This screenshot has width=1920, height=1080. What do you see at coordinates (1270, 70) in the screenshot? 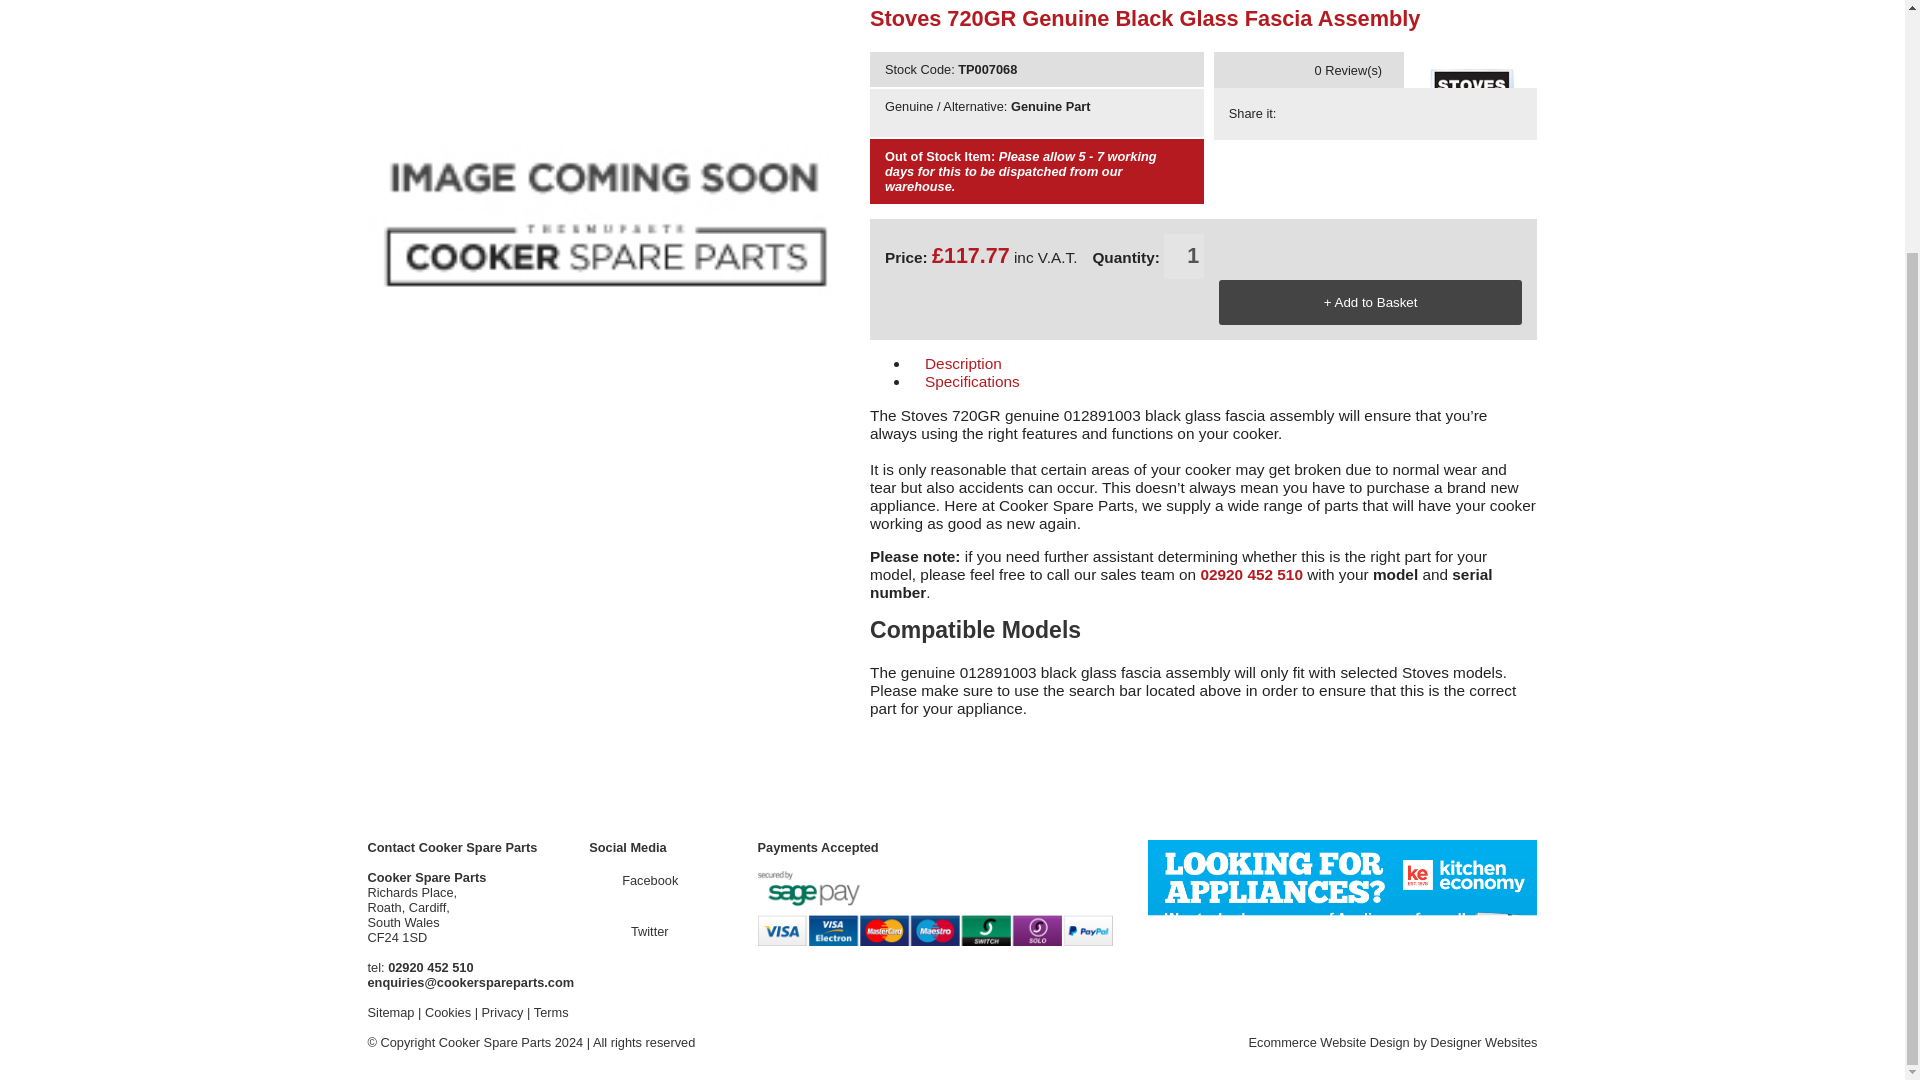
I see `Stoves 720GR Genuine Black Glass Fascia Assembly` at bounding box center [1270, 70].